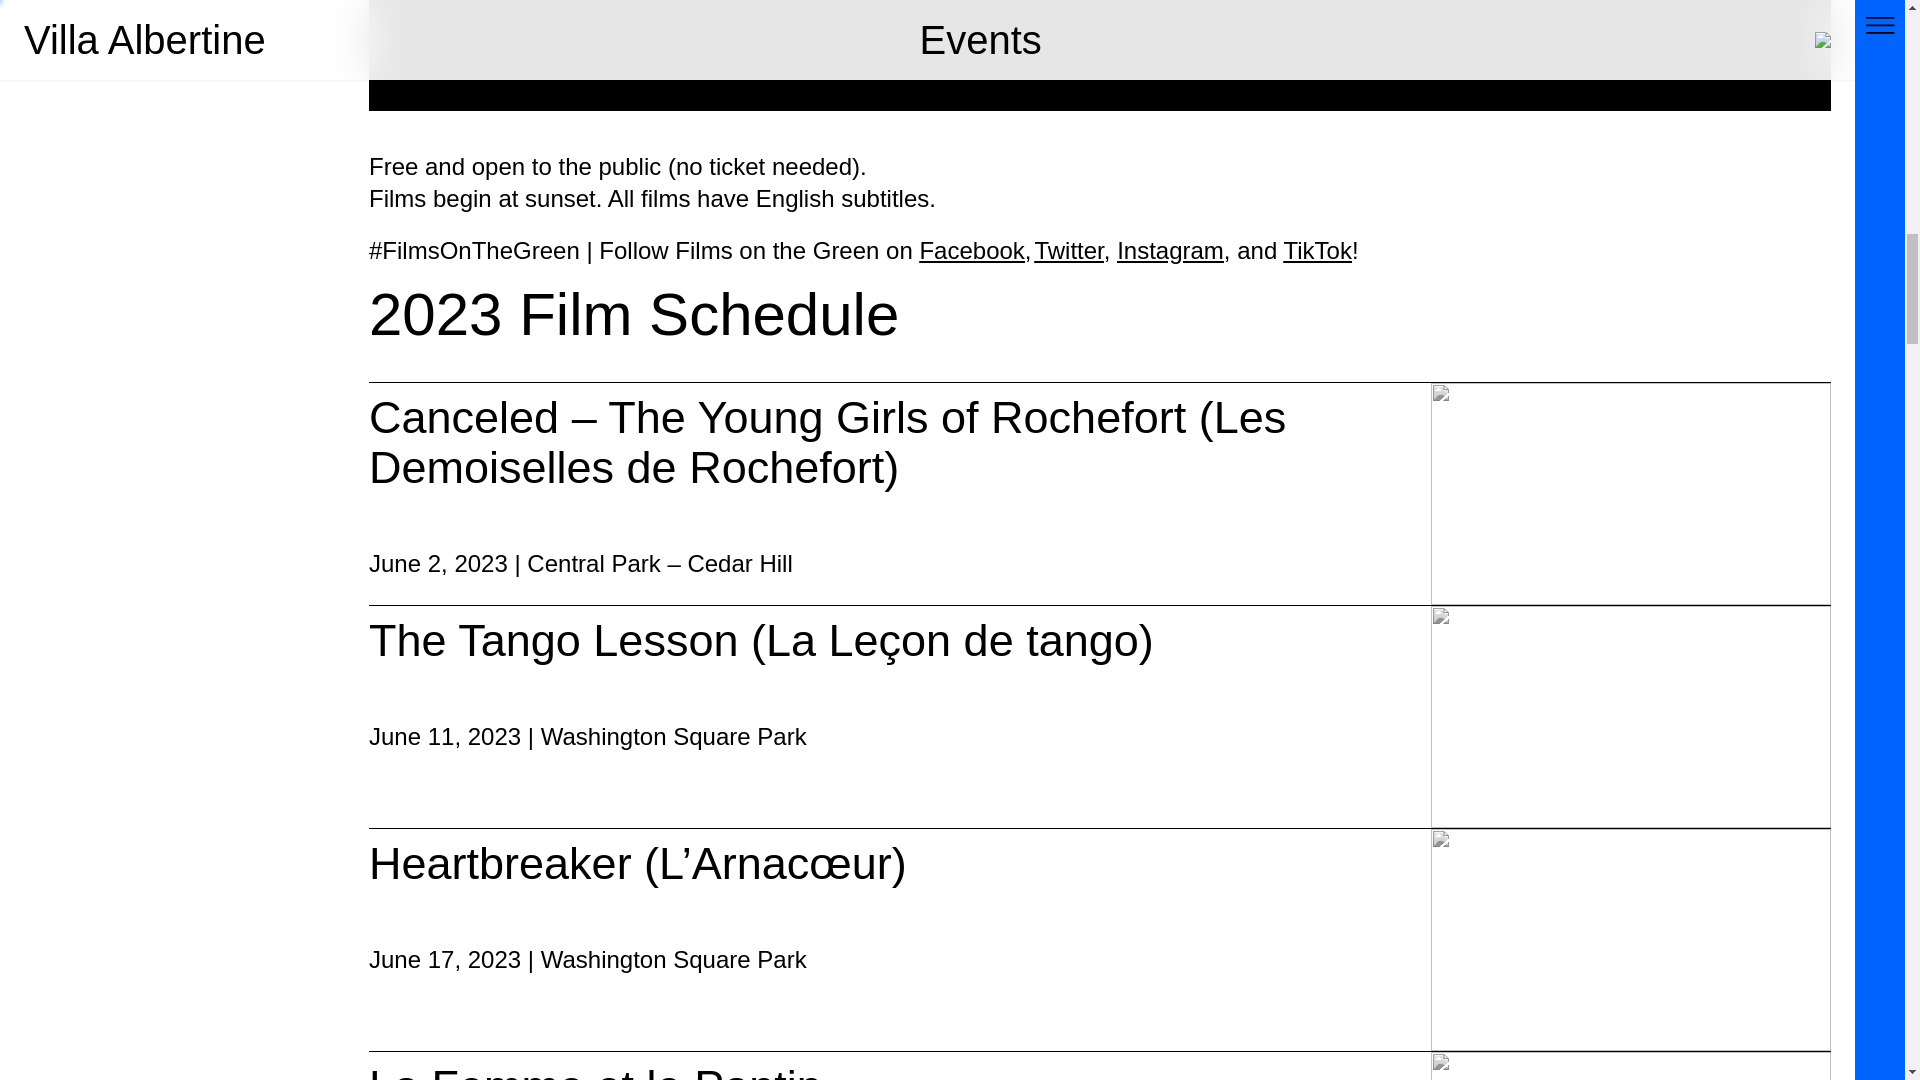 The width and height of the screenshot is (1920, 1080). I want to click on Twitter, so click(1068, 250).